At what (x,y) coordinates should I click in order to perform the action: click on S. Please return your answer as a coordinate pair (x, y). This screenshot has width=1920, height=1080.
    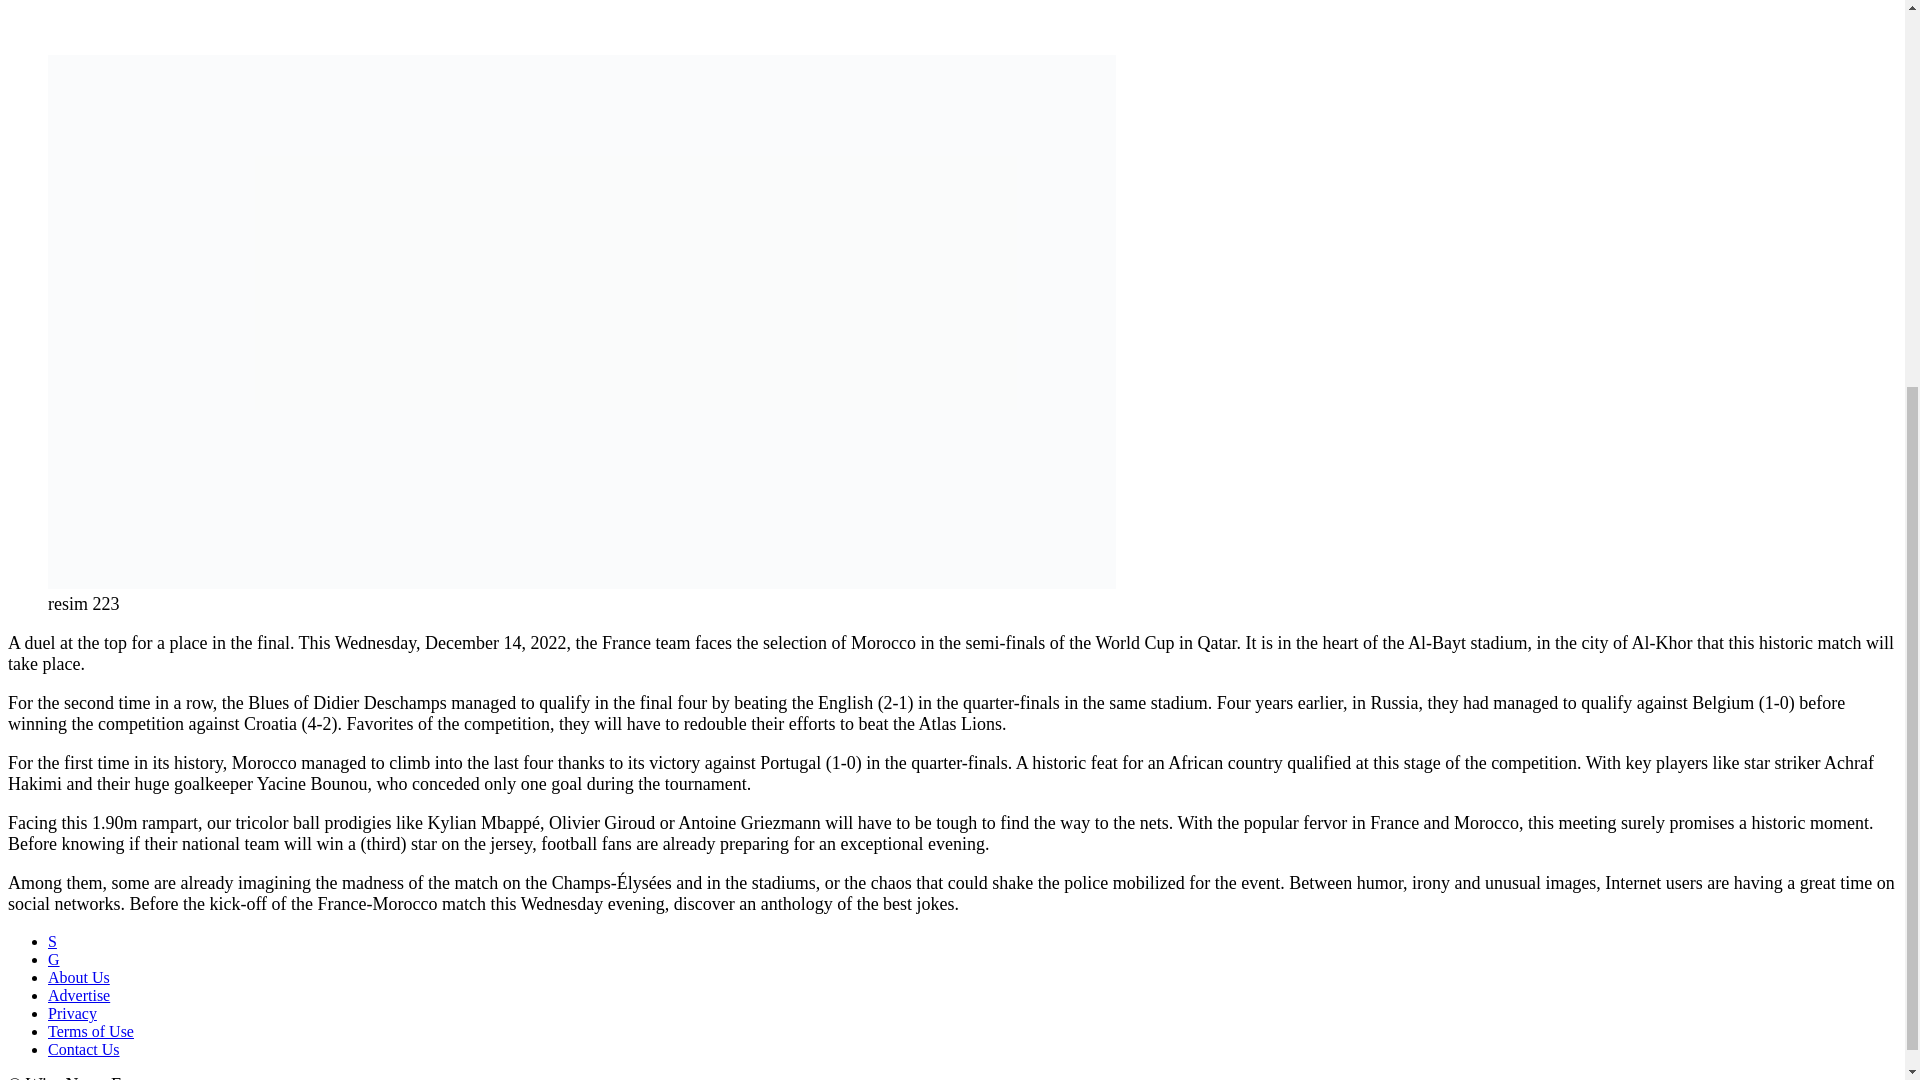
    Looking at the image, I should click on (52, 942).